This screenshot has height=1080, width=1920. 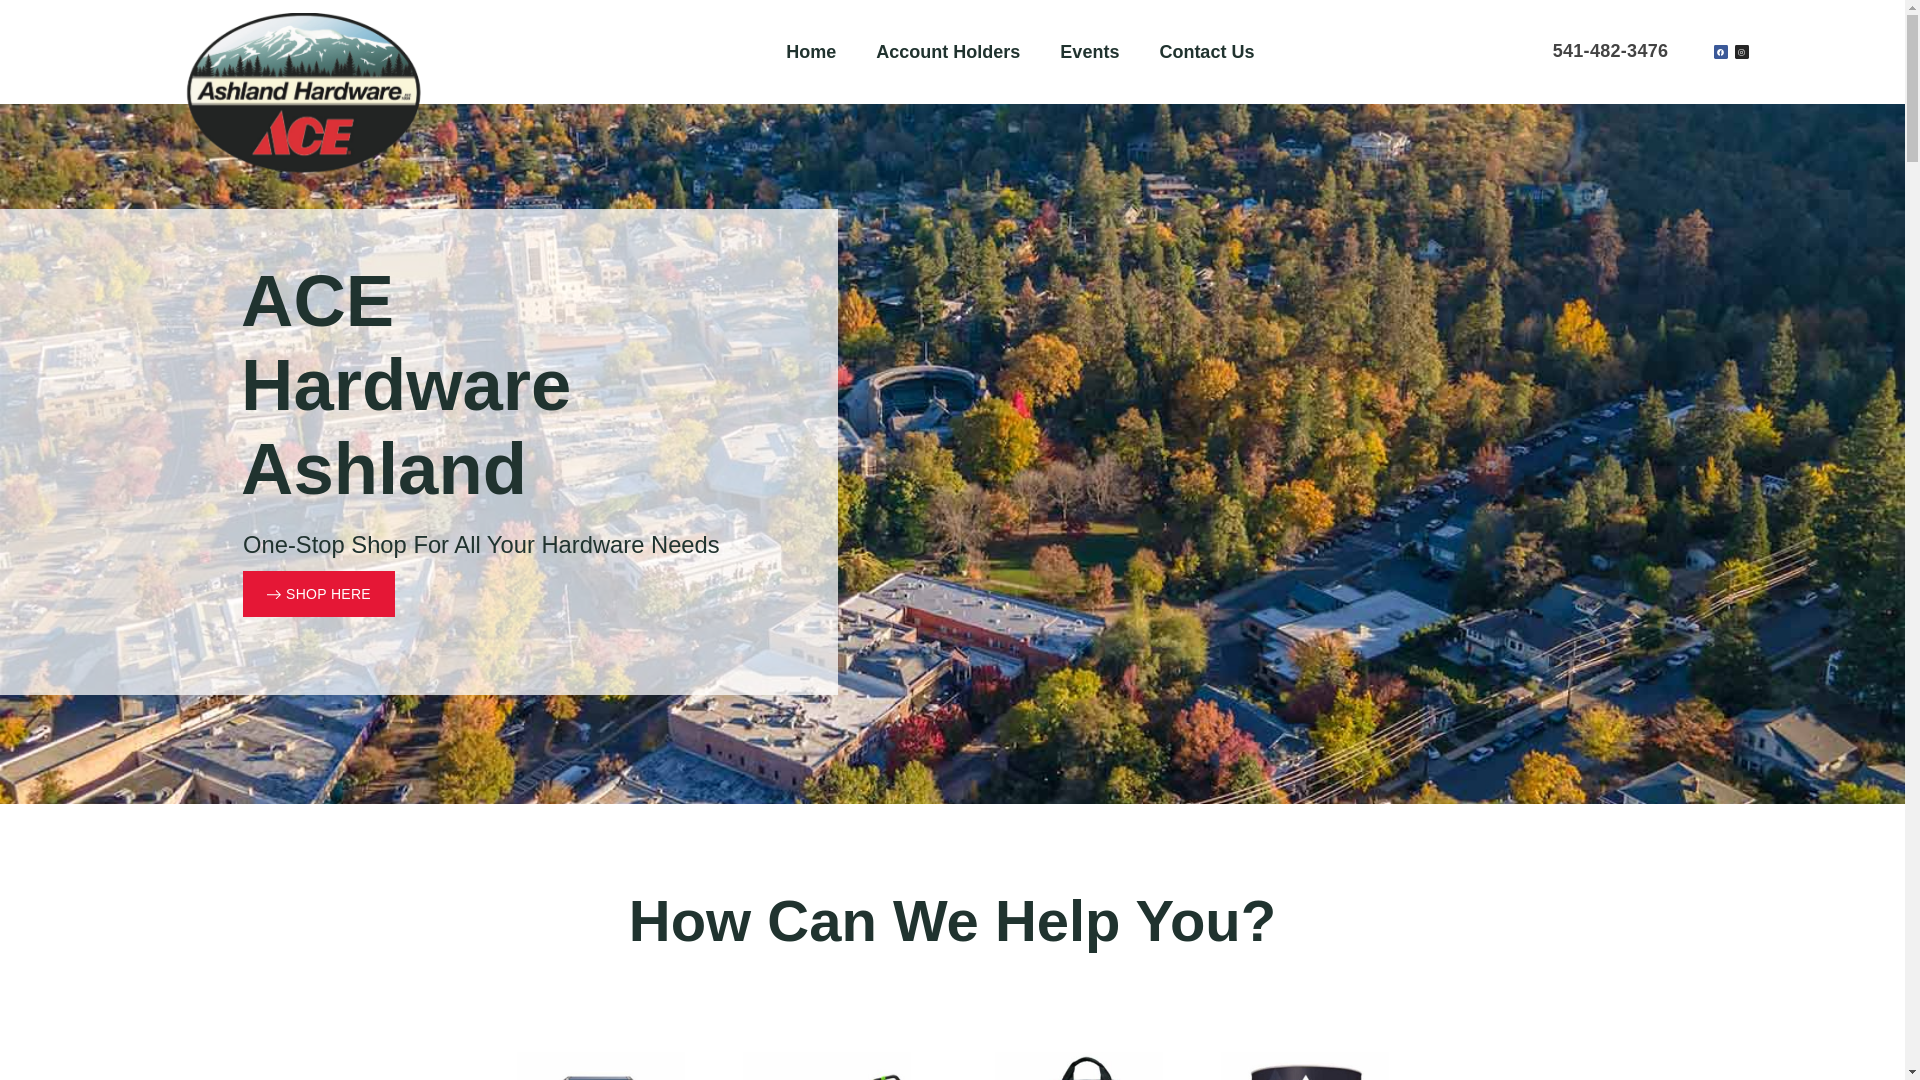 I want to click on 541-482-3476, so click(x=1610, y=51).